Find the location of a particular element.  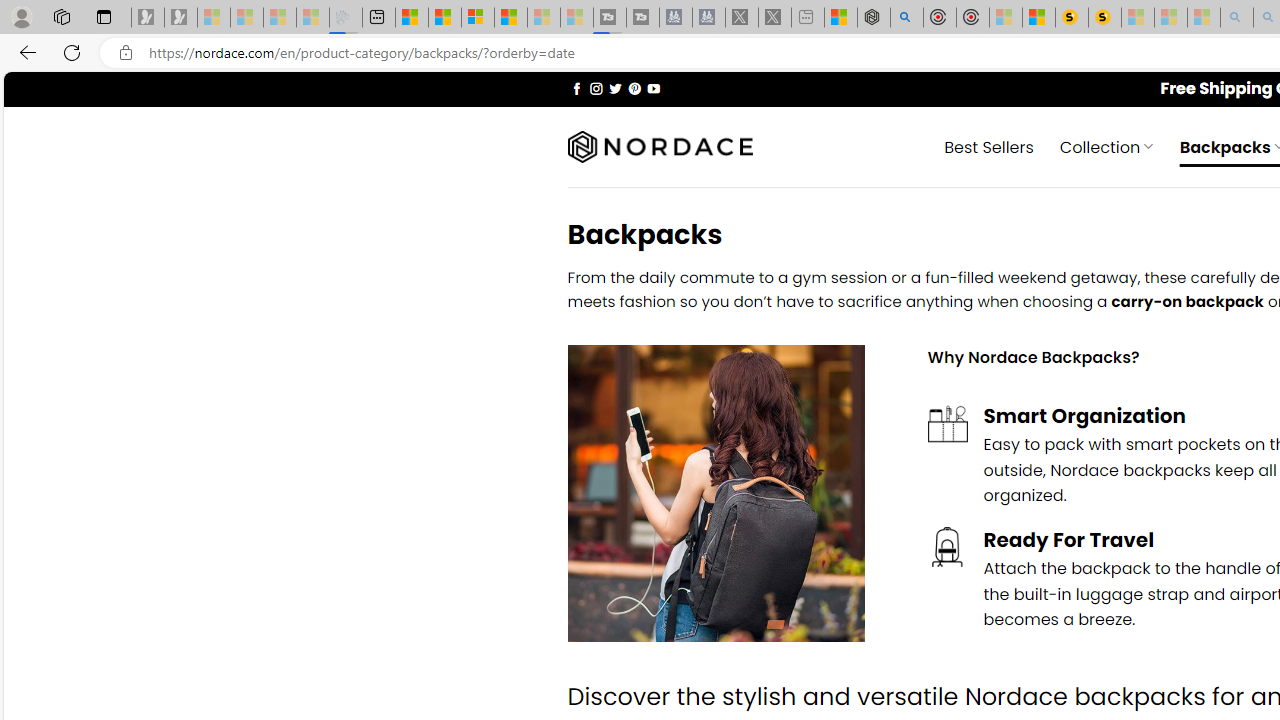

Microsoft Start - Sleeping is located at coordinates (544, 18).